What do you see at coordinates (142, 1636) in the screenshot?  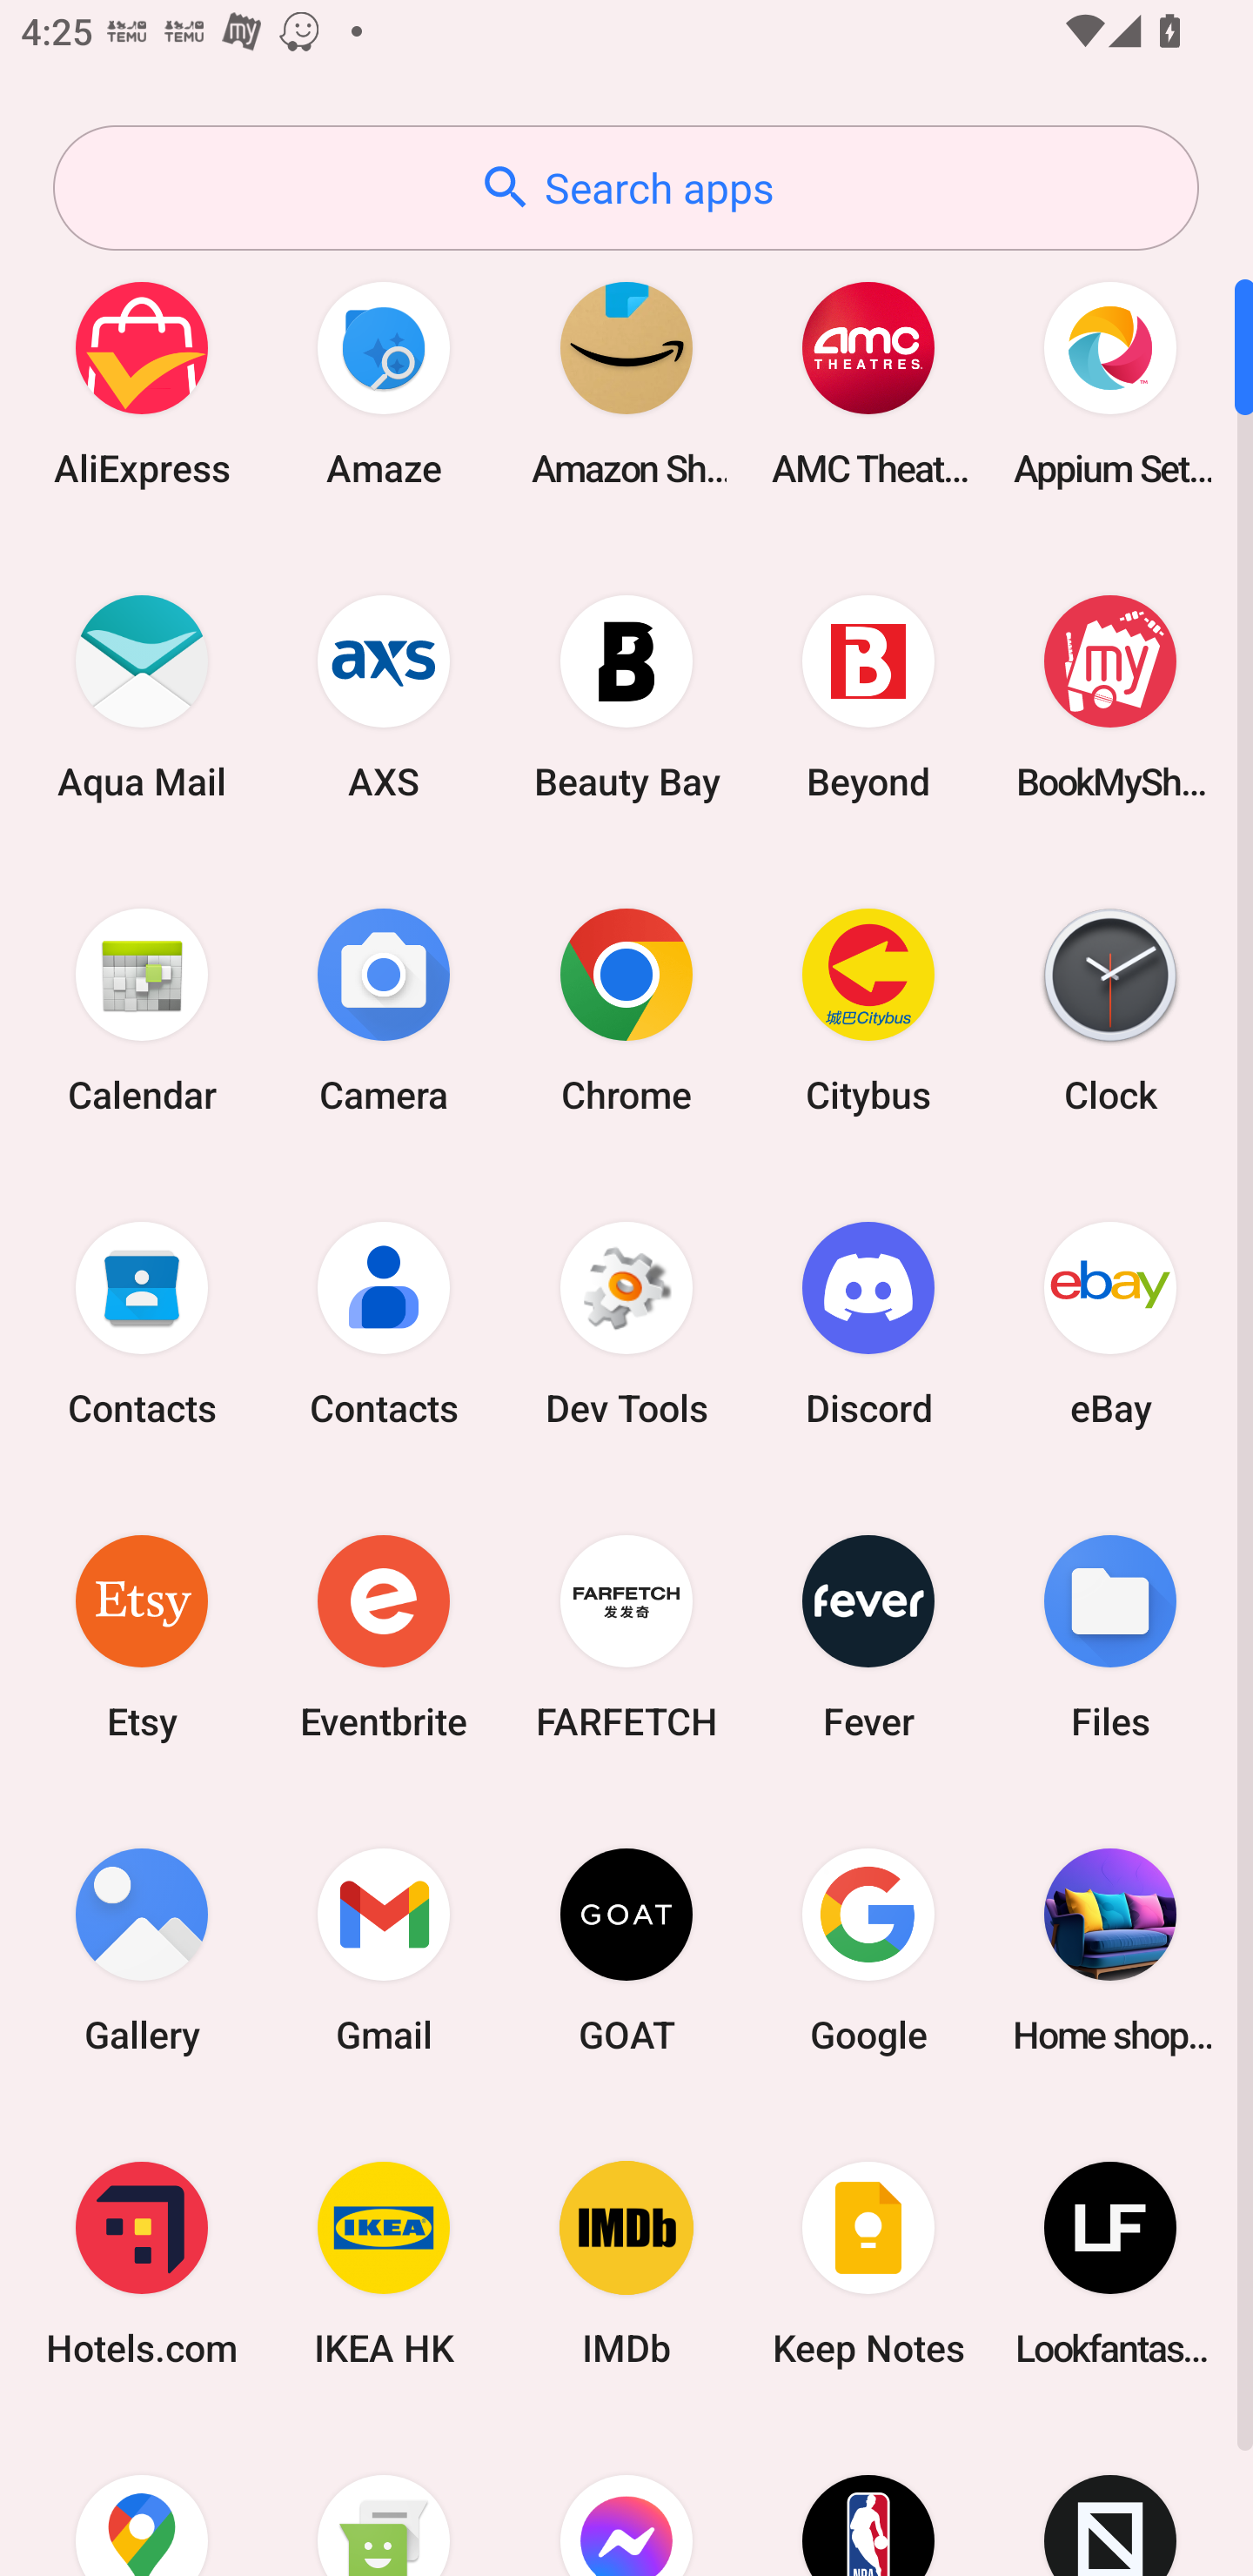 I see `Etsy` at bounding box center [142, 1636].